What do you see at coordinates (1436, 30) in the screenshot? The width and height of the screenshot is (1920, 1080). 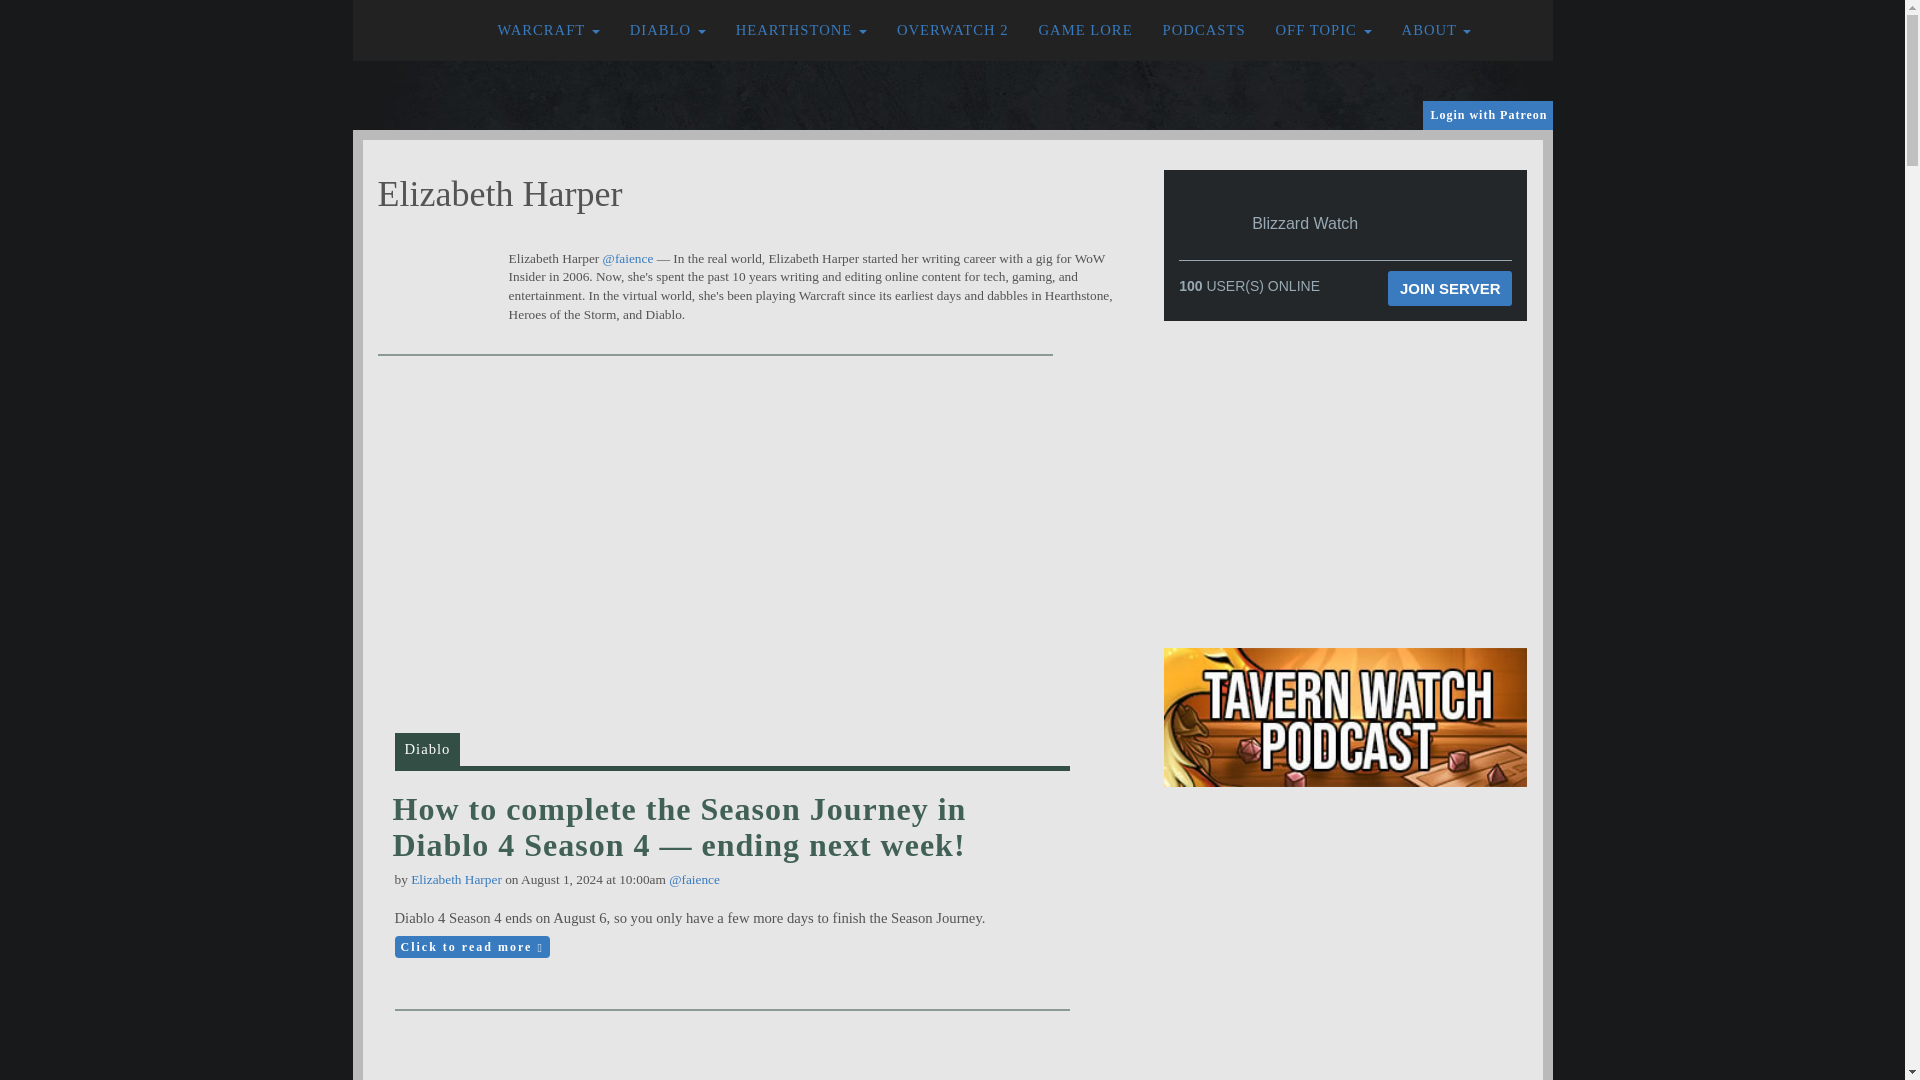 I see `ABOUT` at bounding box center [1436, 30].